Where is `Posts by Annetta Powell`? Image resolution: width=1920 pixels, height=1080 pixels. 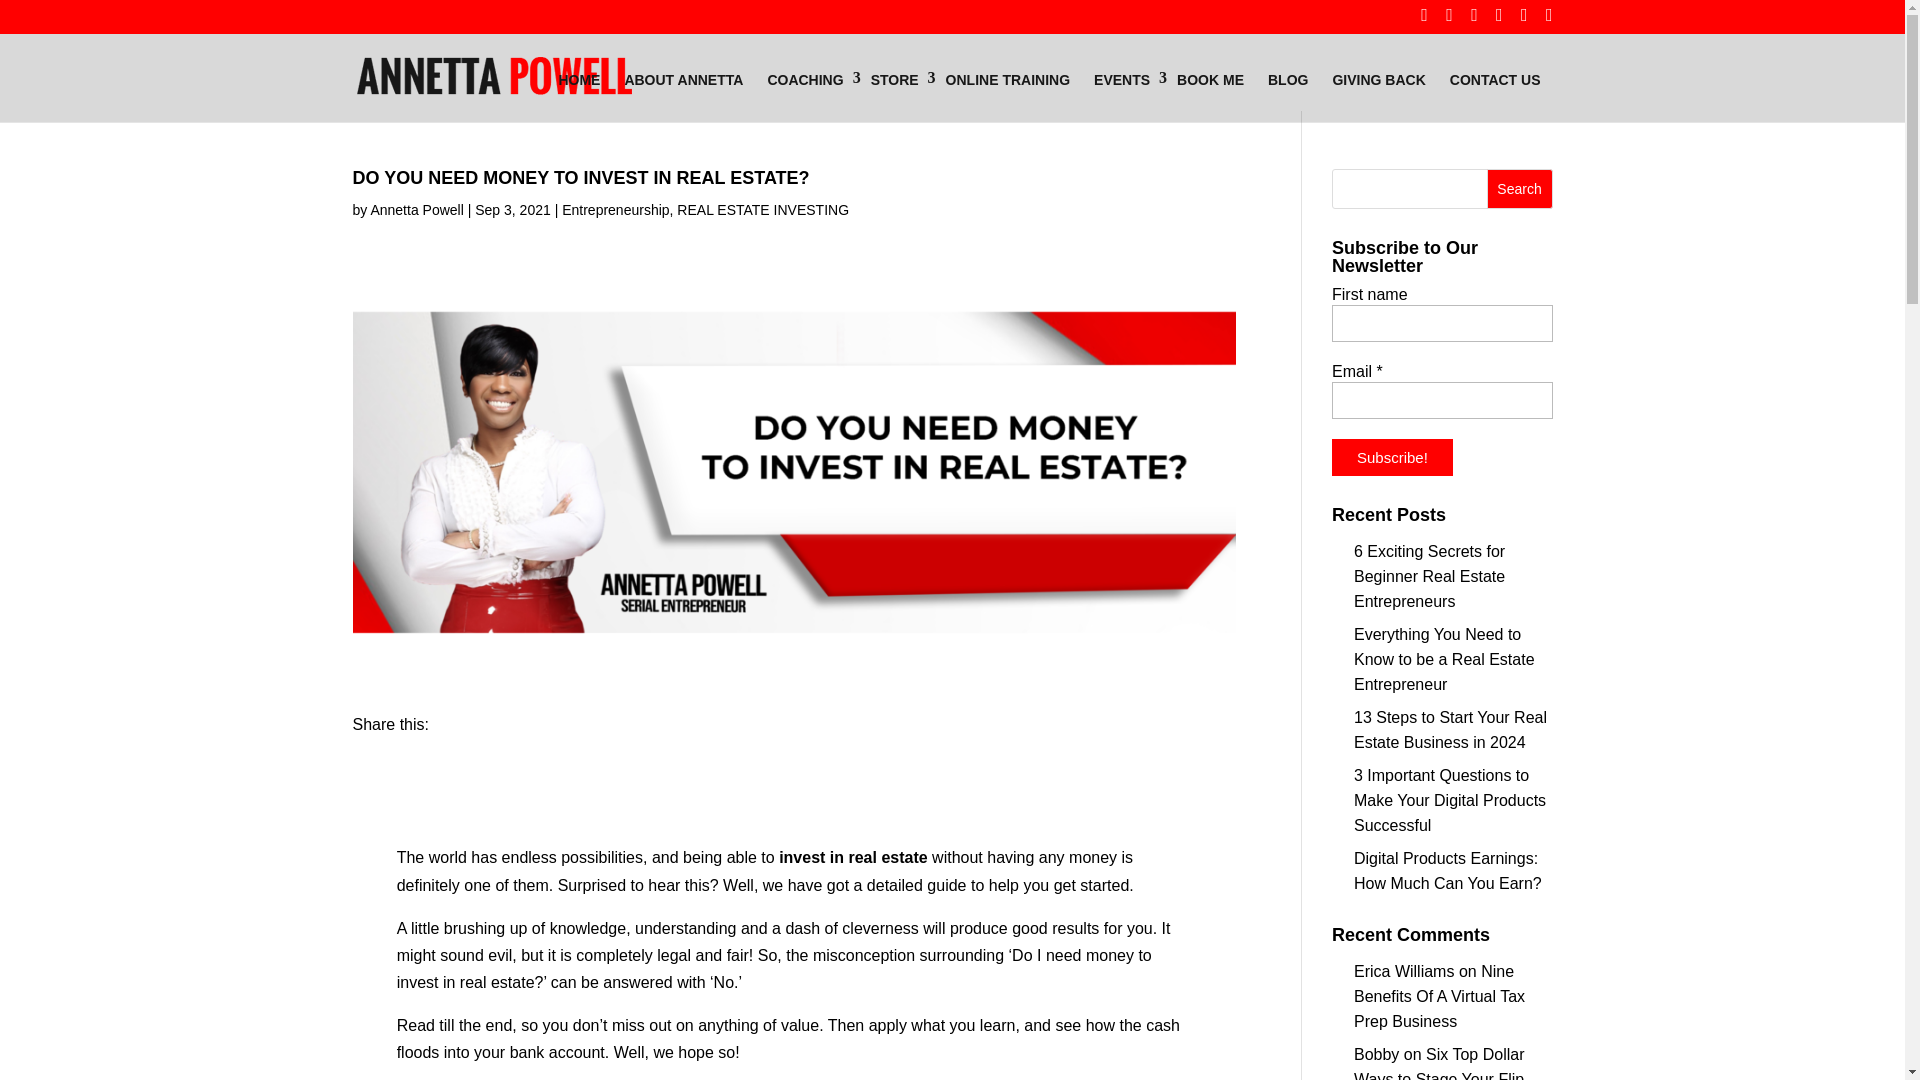
Posts by Annetta Powell is located at coordinates (416, 210).